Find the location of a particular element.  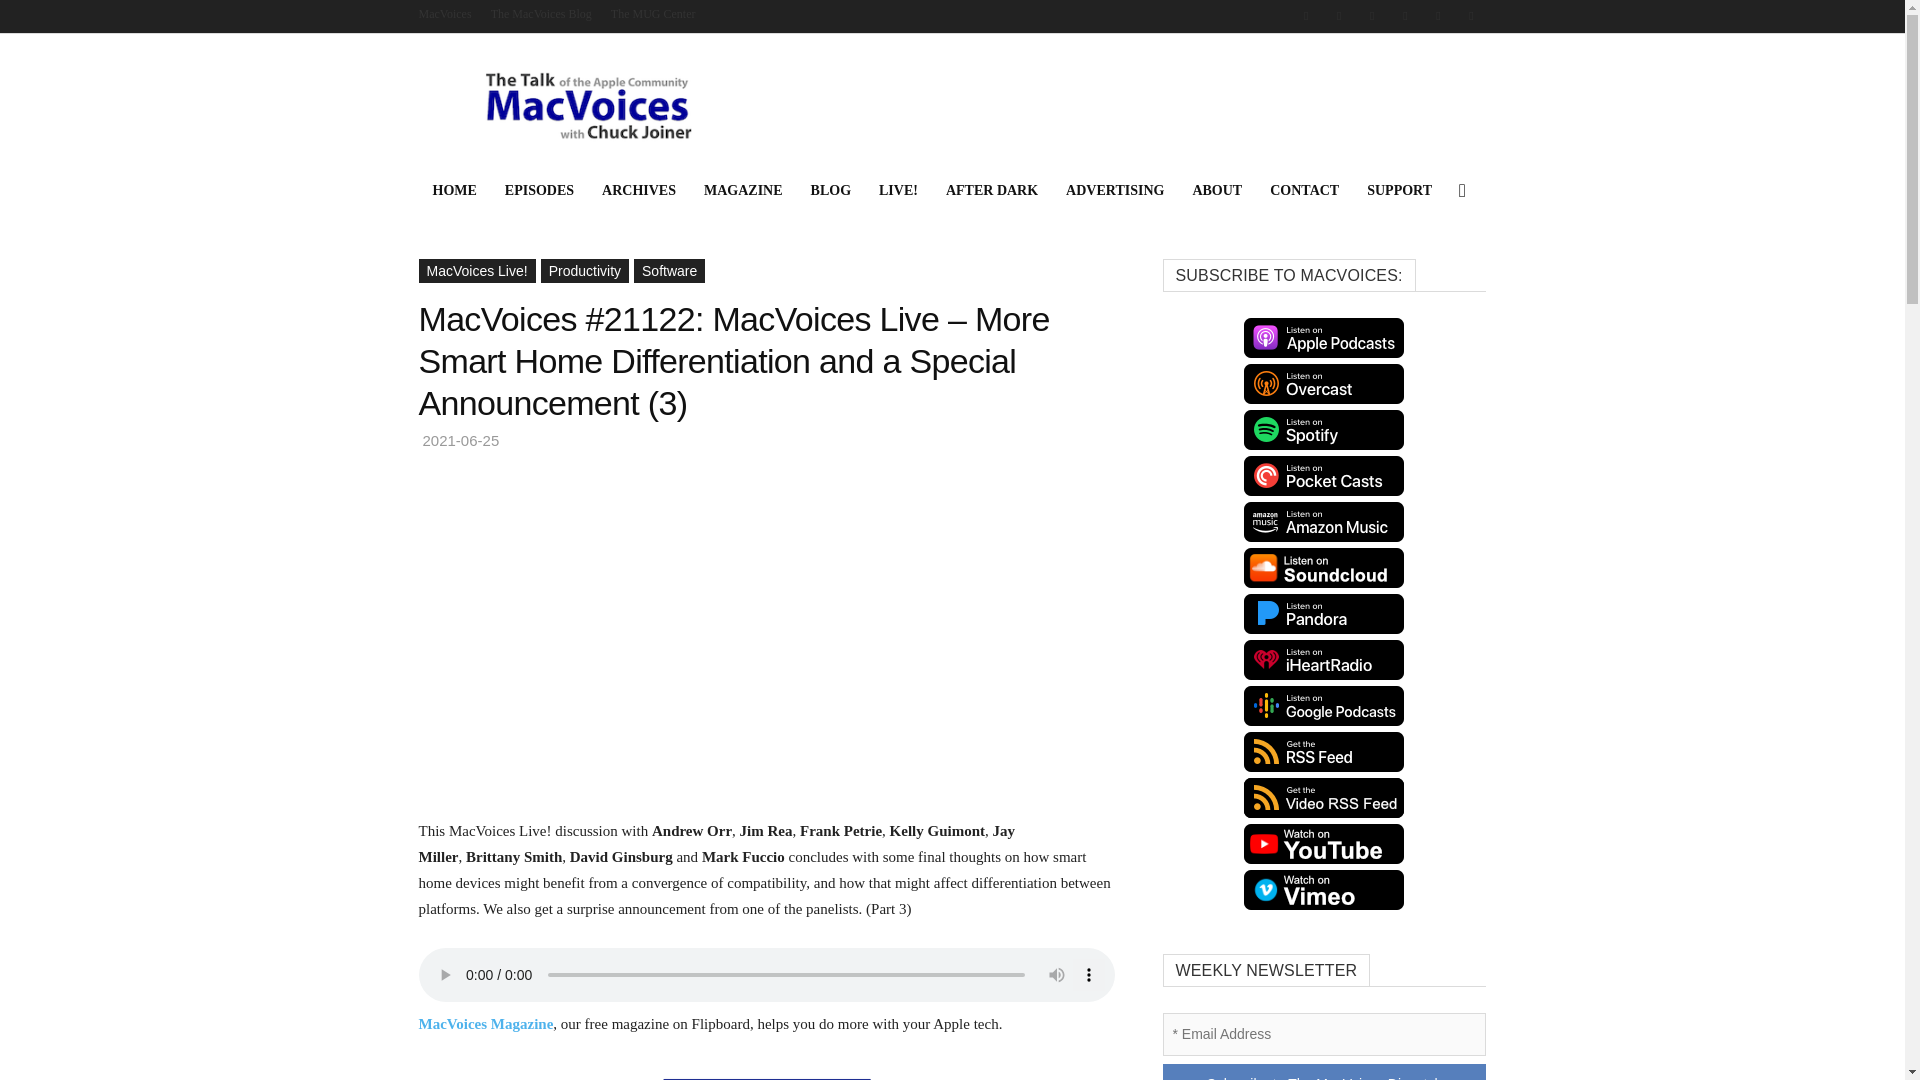

HOME is located at coordinates (454, 190).